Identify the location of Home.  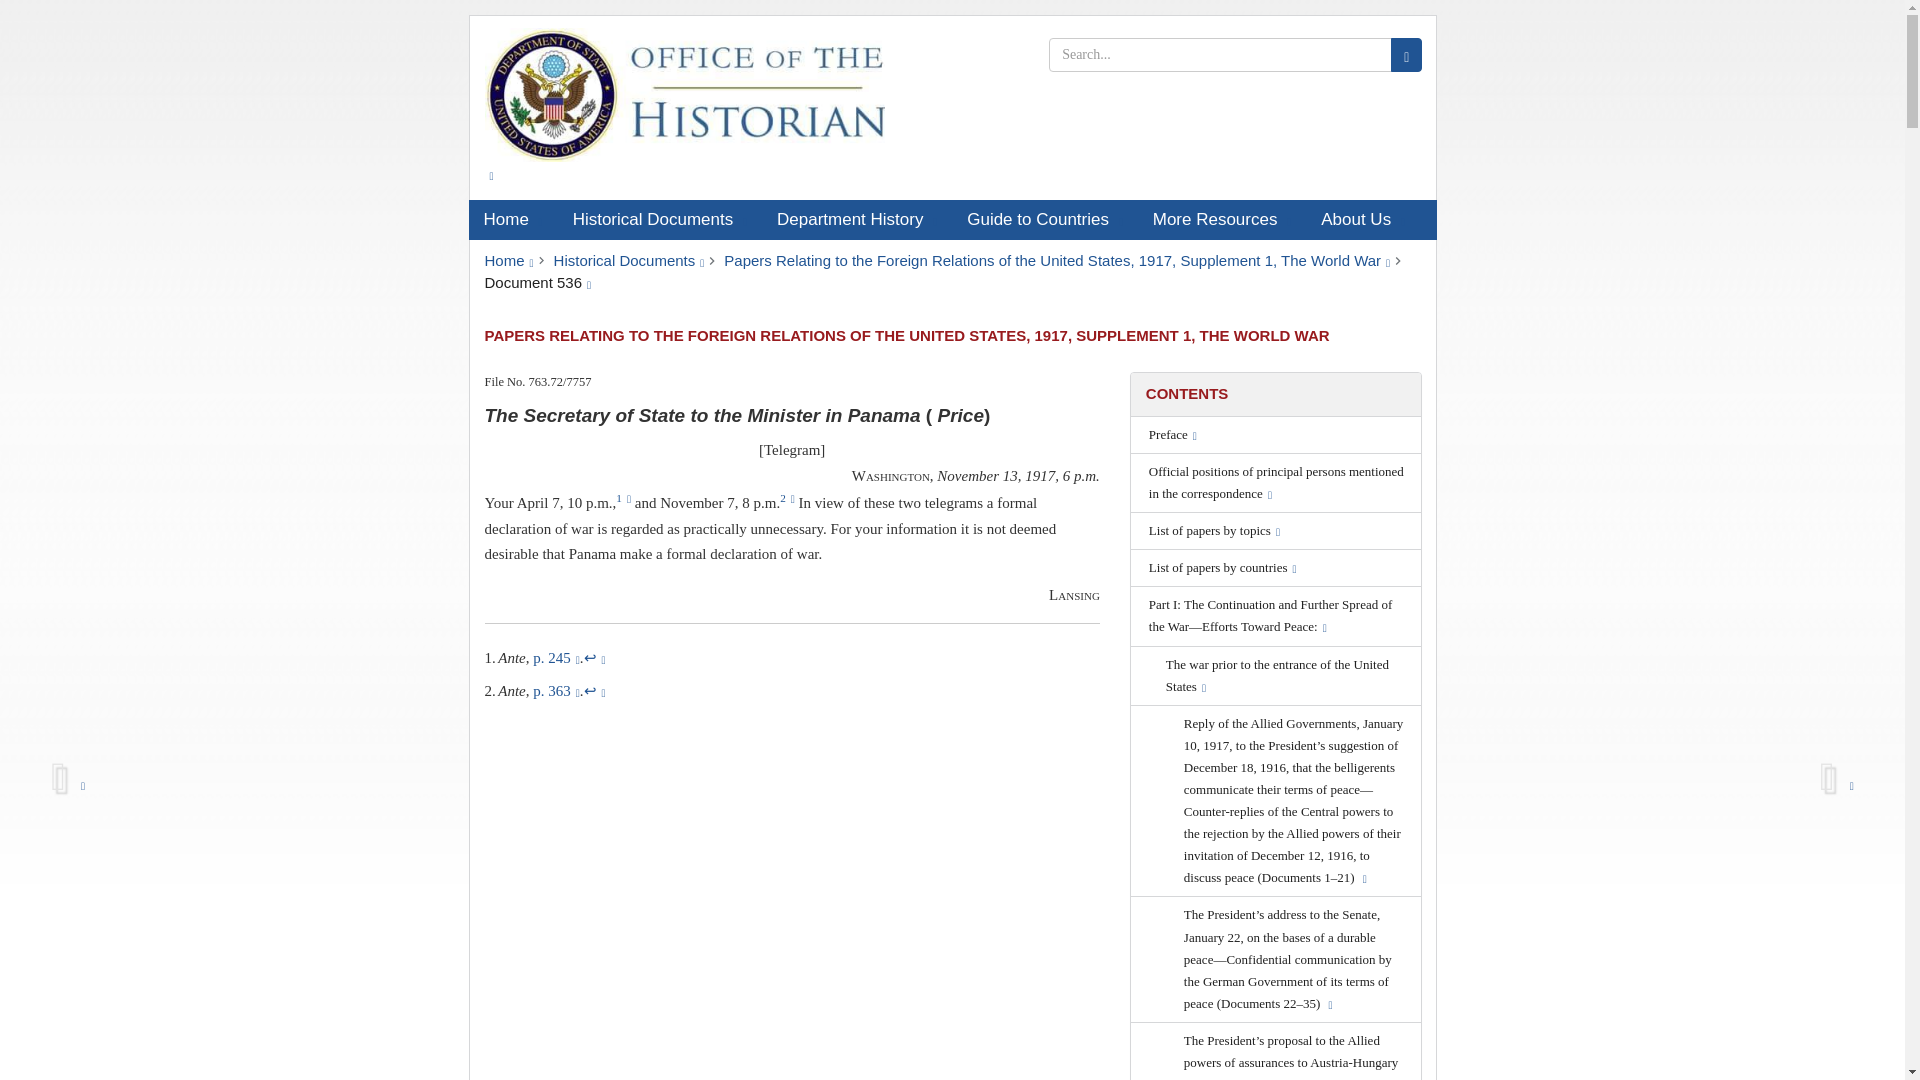
(512, 219).